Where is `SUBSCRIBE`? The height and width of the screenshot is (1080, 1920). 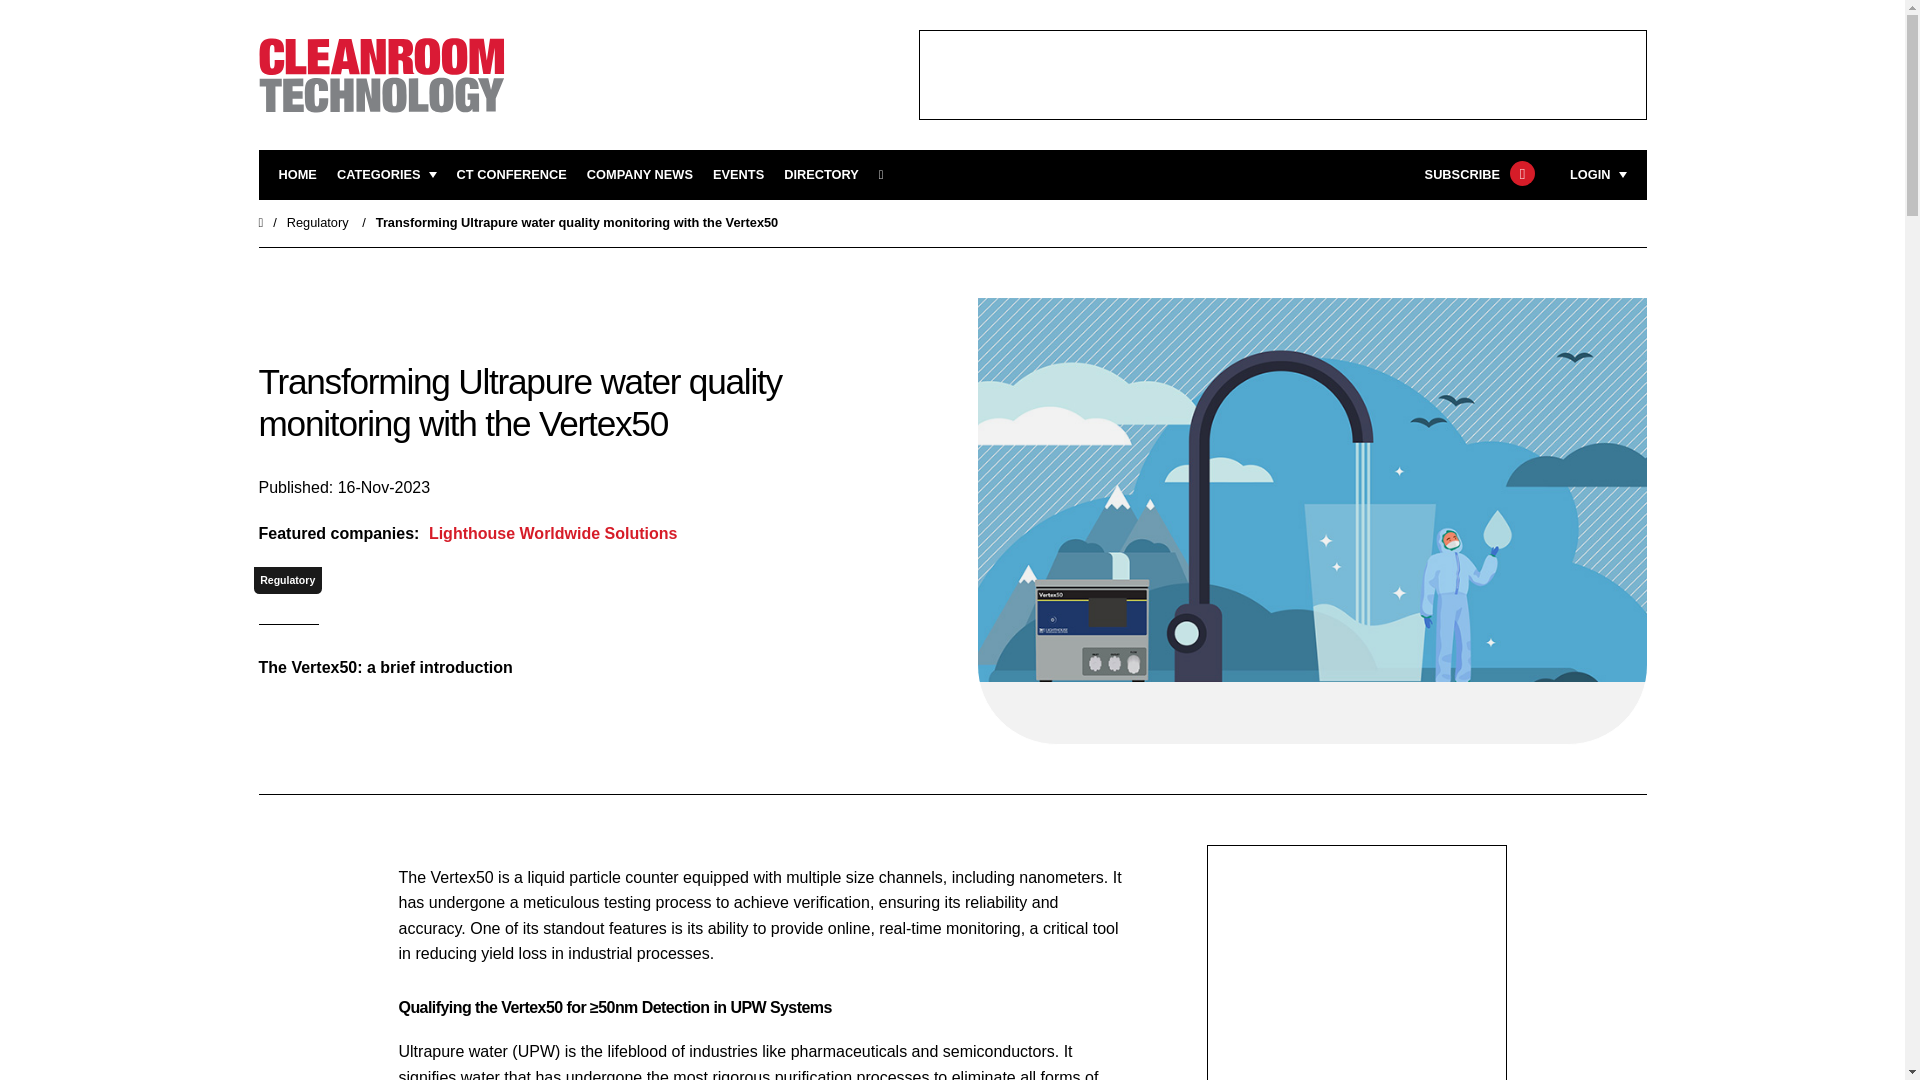
SUBSCRIBE is located at coordinates (1477, 175).